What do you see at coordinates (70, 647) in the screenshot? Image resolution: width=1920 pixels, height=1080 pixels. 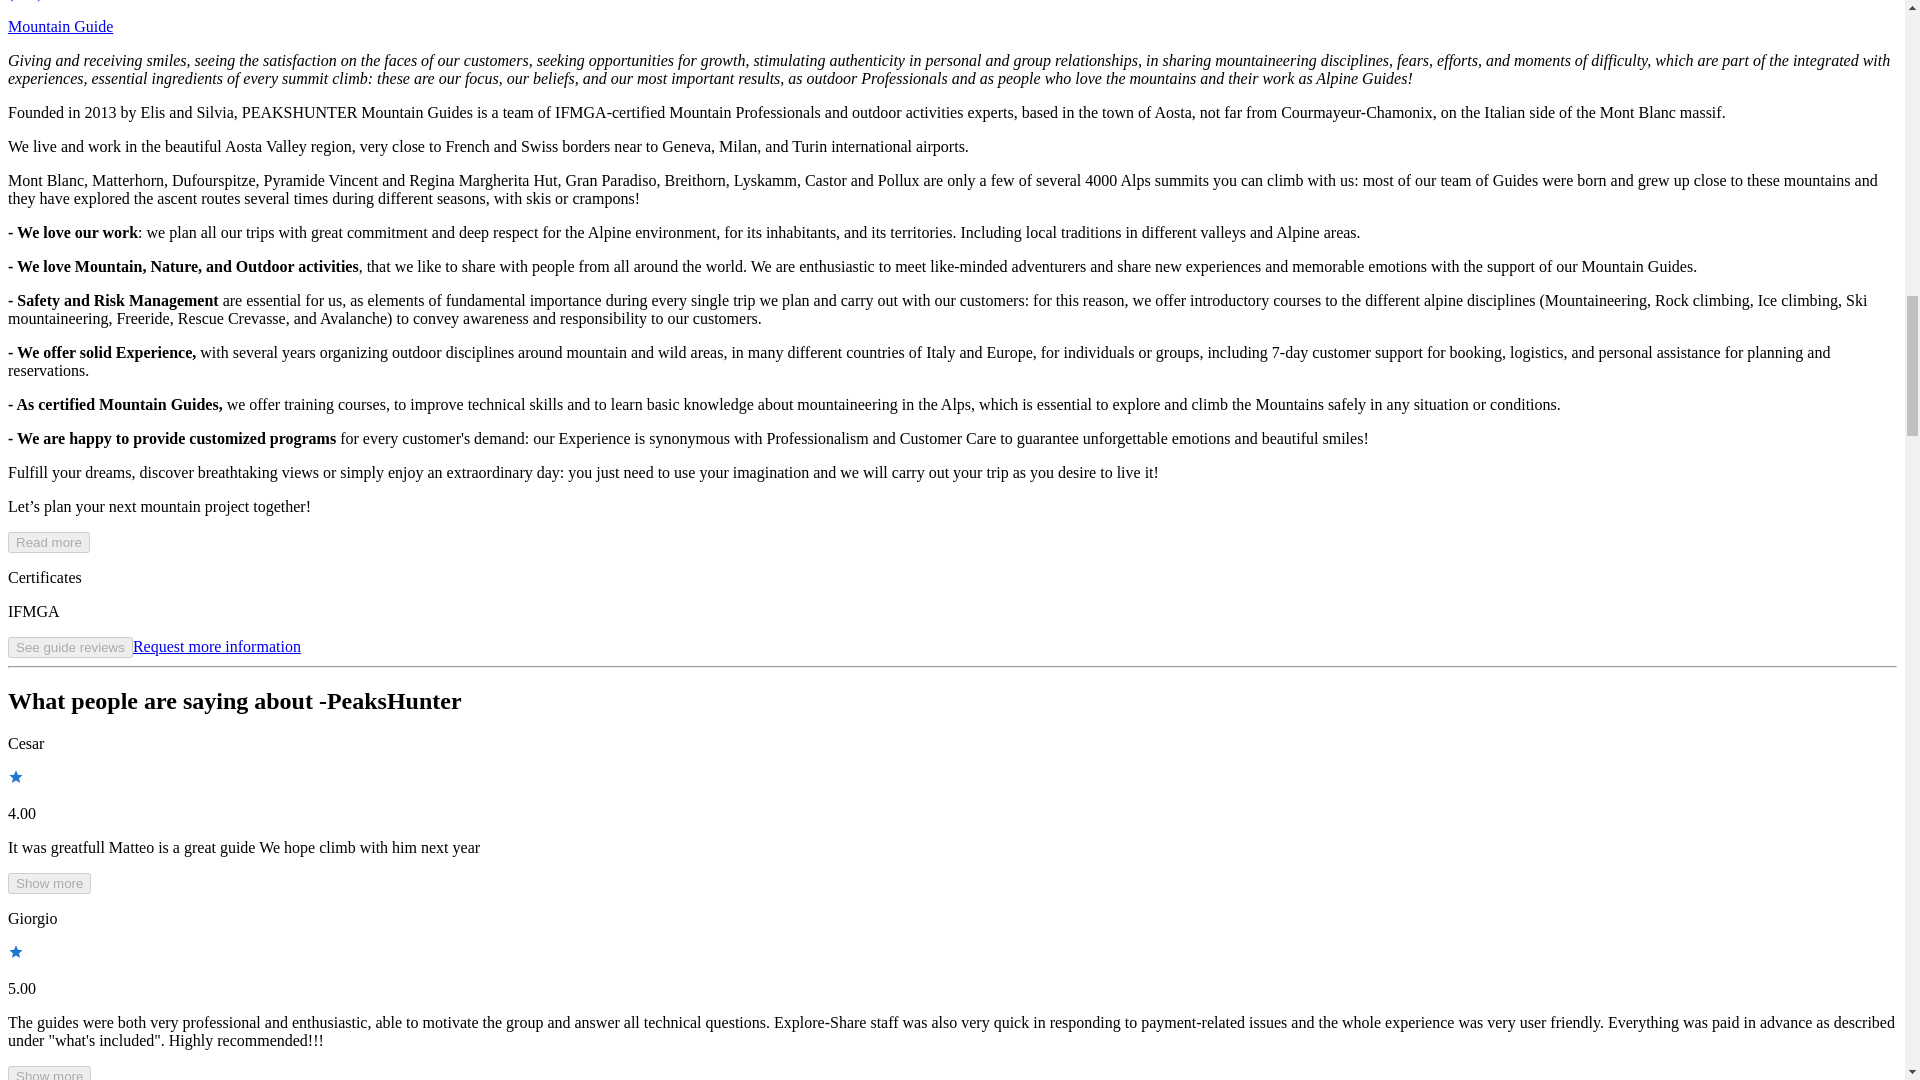 I see `See guide reviews` at bounding box center [70, 647].